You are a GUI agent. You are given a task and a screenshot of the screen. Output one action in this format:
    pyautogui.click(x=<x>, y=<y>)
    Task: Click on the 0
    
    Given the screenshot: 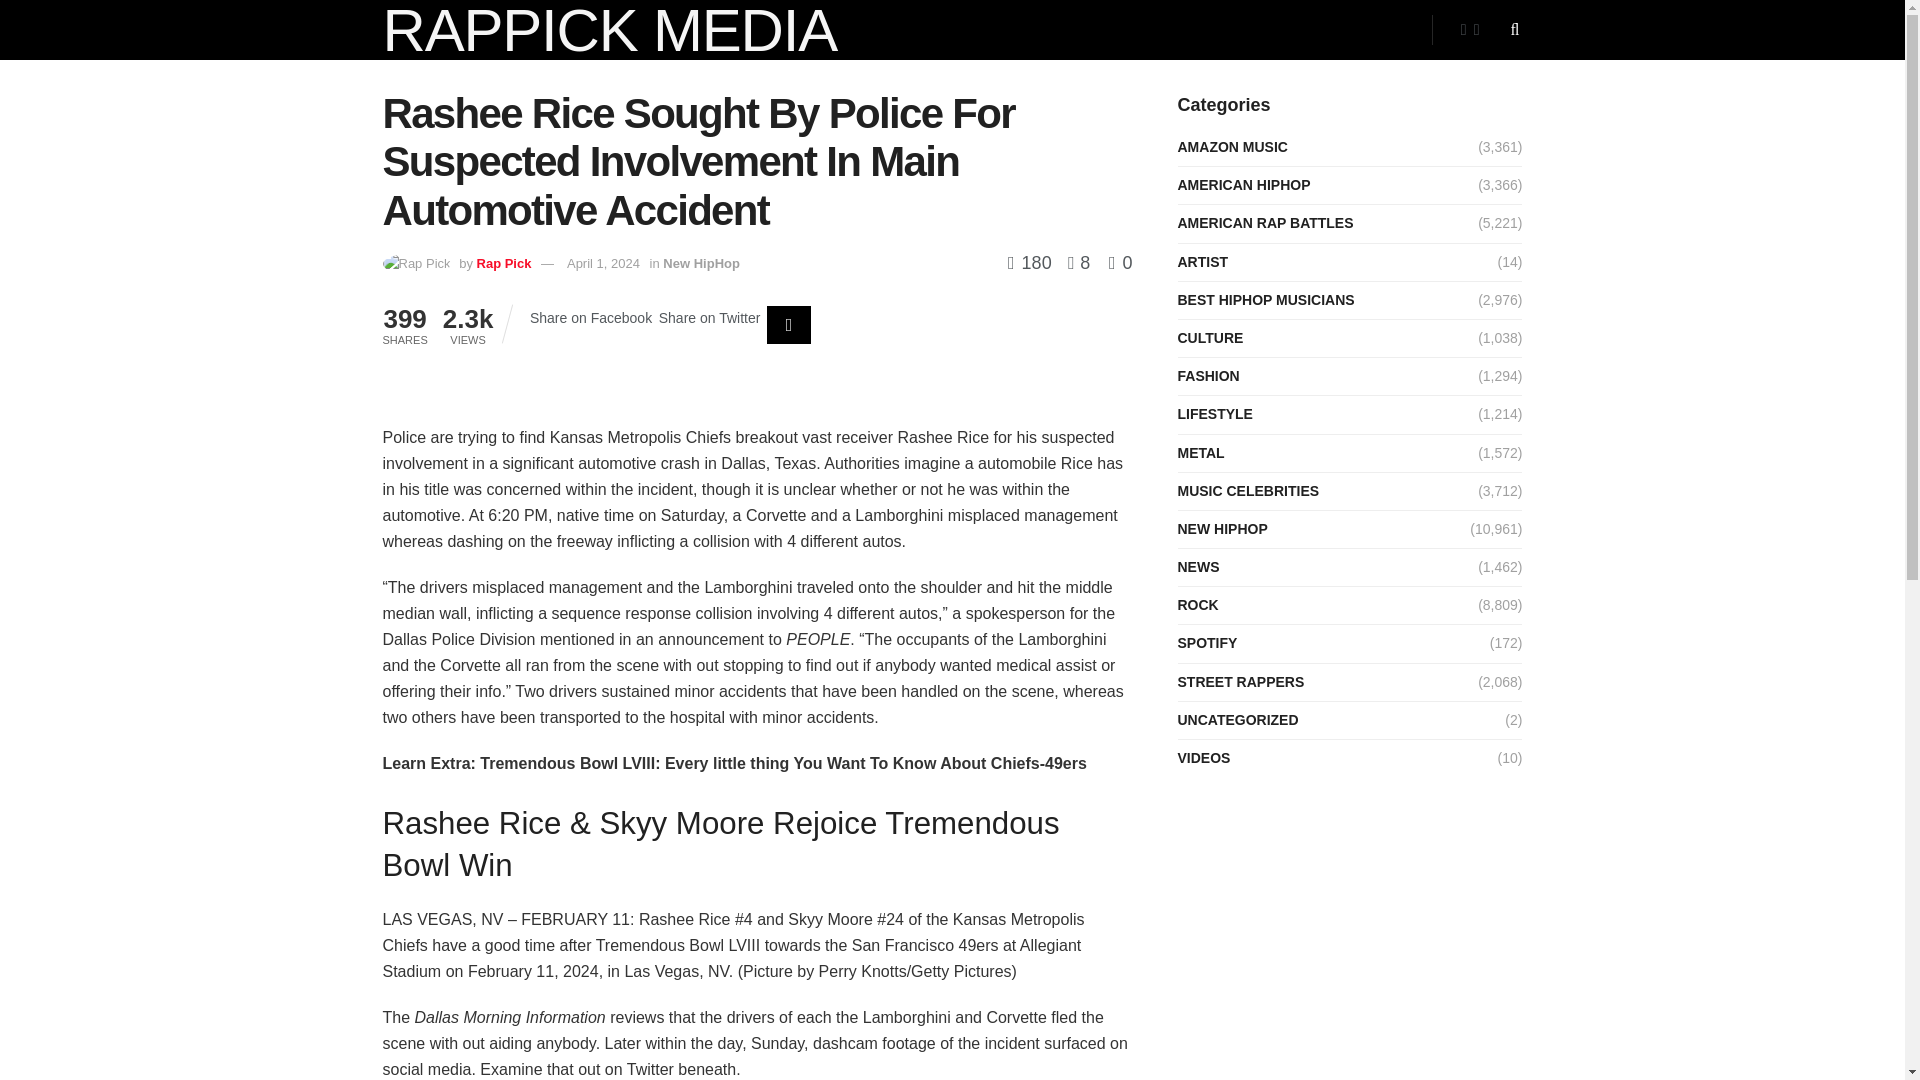 What is the action you would take?
    pyautogui.click(x=1120, y=262)
    